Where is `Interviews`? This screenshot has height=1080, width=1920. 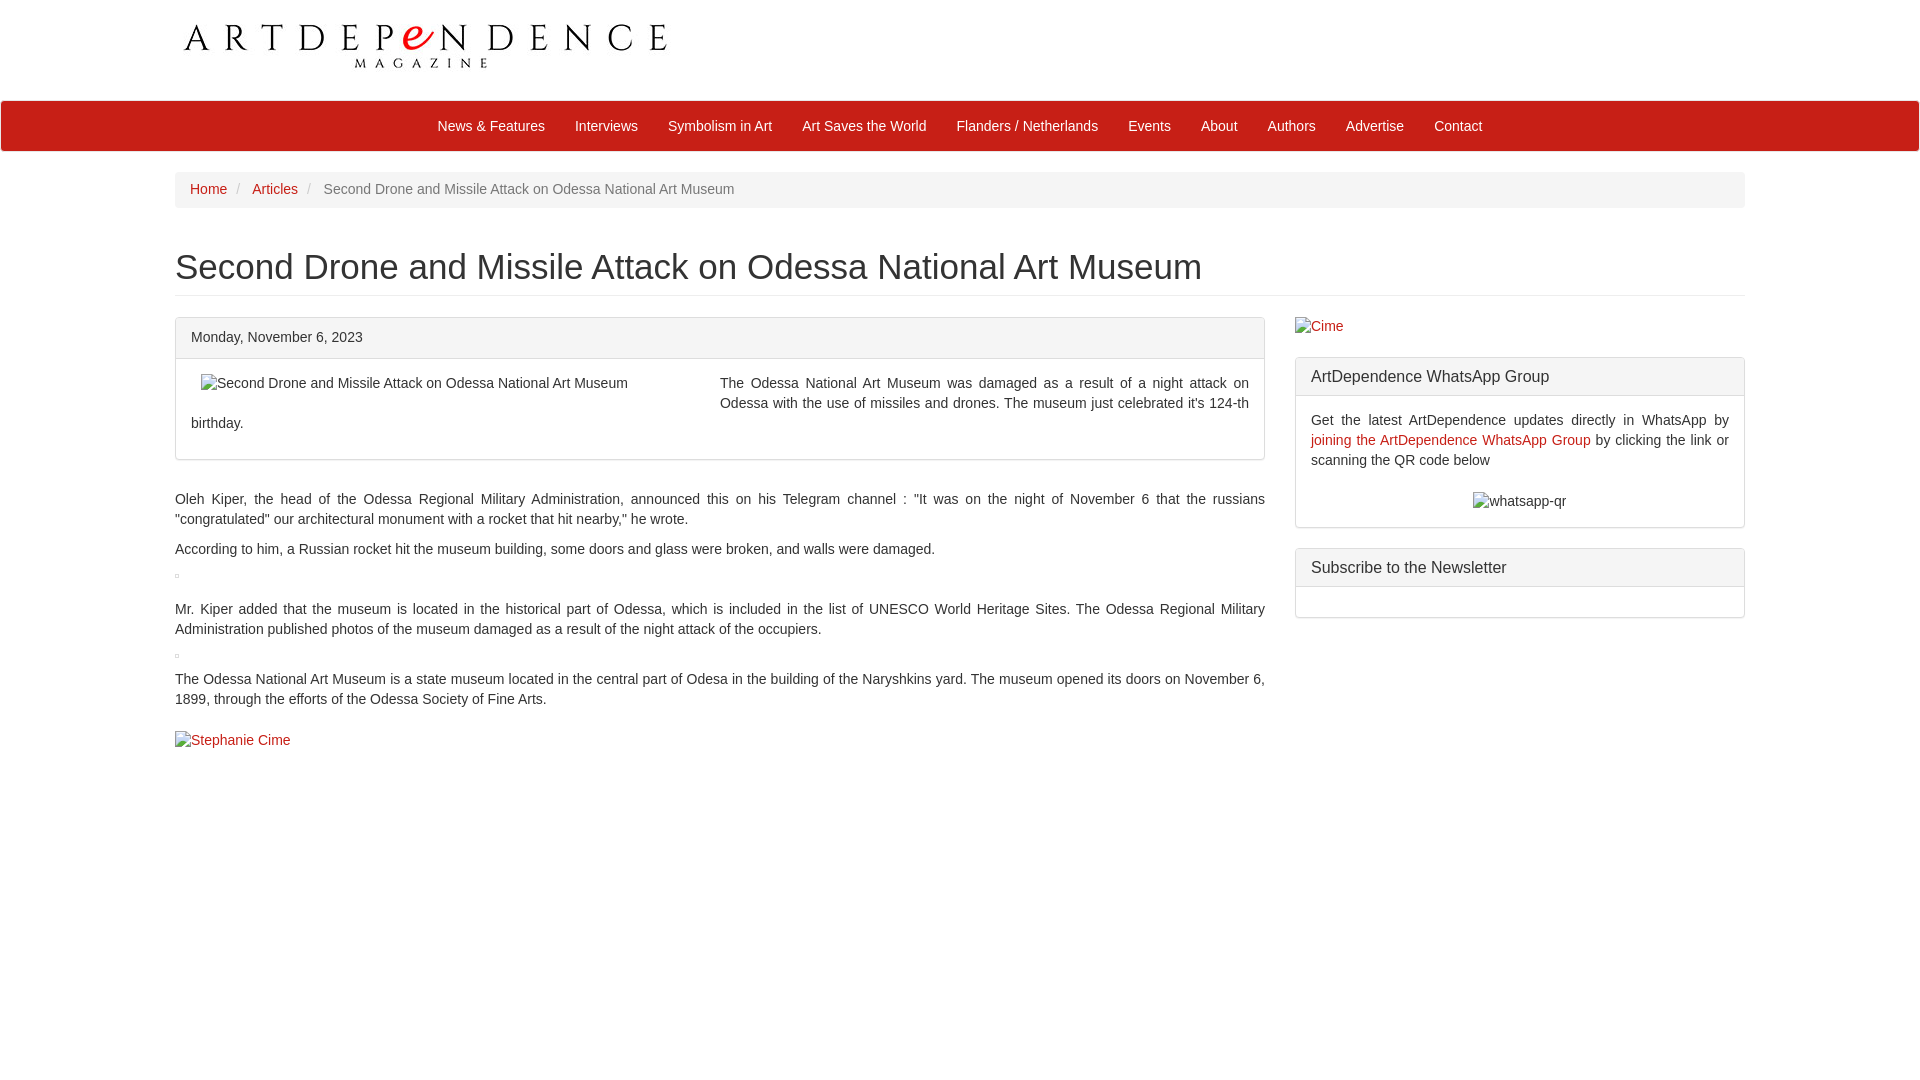 Interviews is located at coordinates (606, 126).